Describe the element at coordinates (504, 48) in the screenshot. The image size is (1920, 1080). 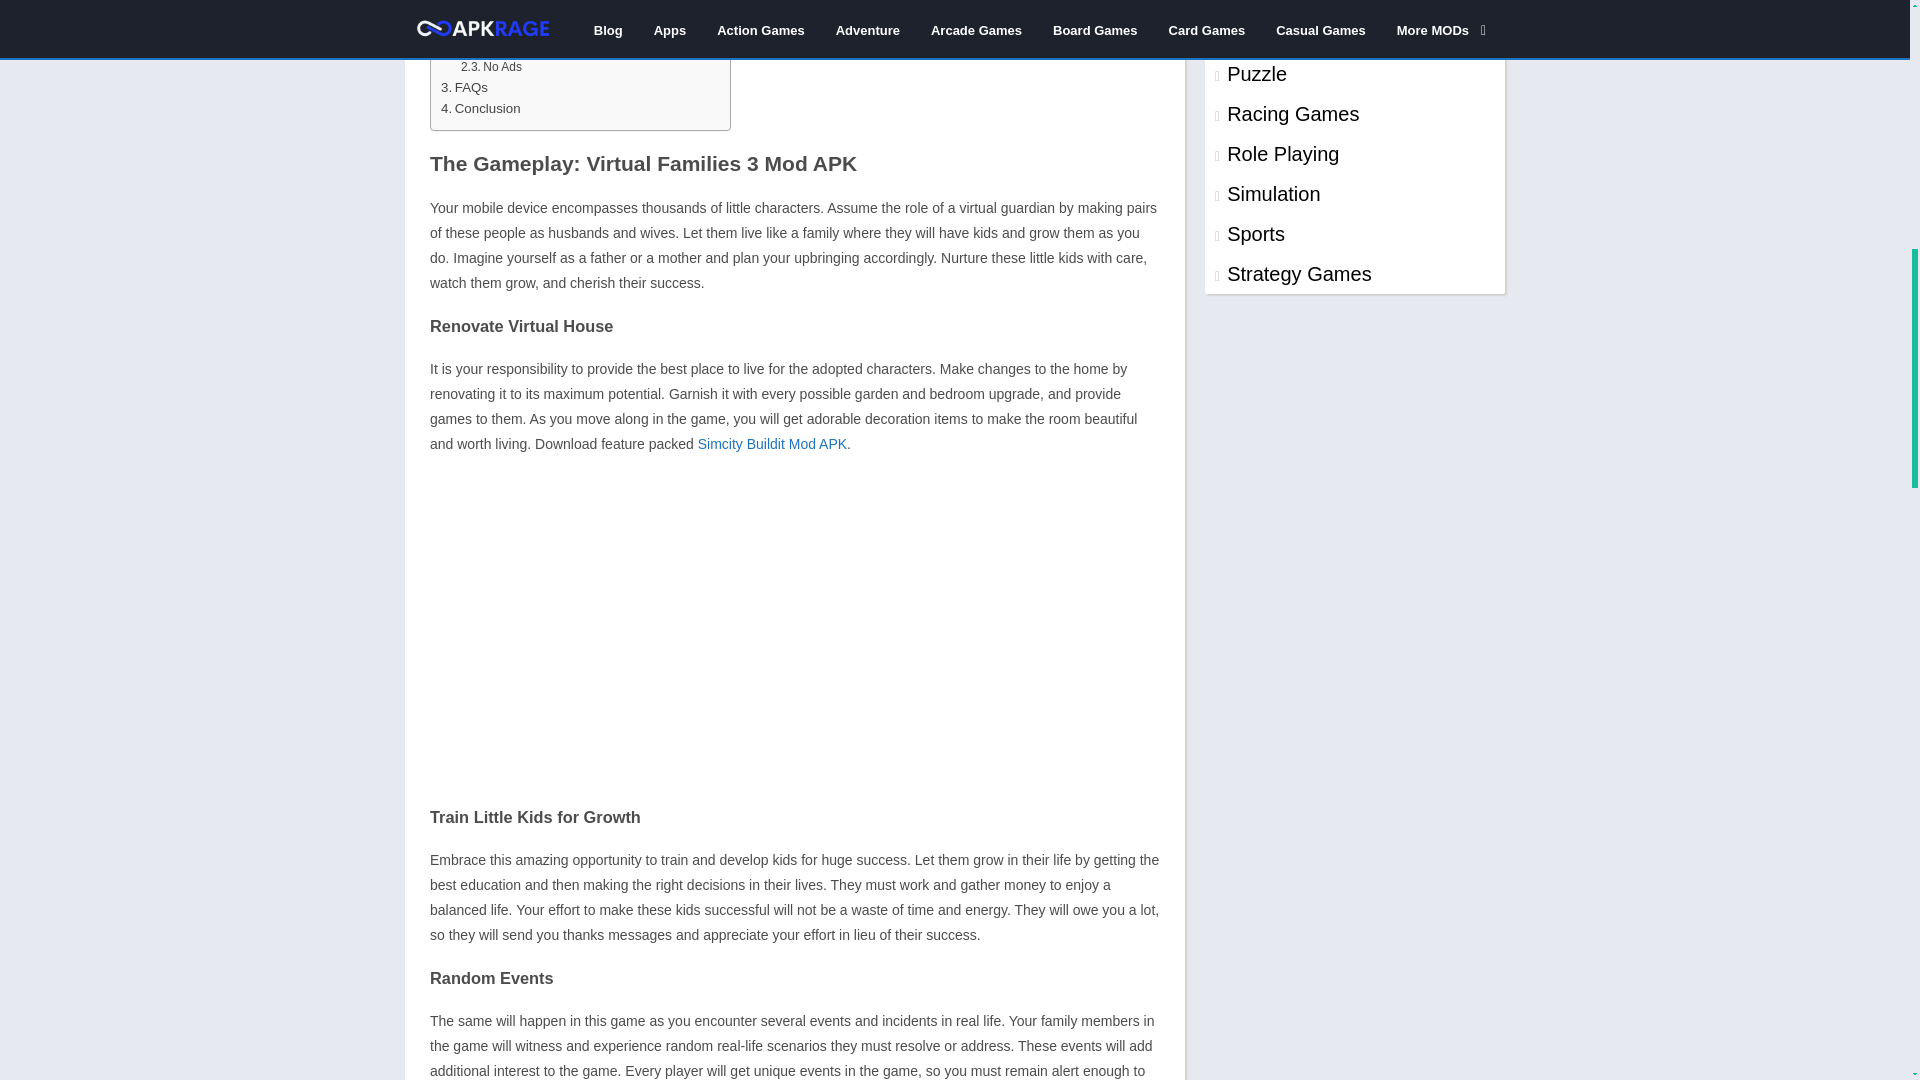
I see `Unlocked All` at that location.